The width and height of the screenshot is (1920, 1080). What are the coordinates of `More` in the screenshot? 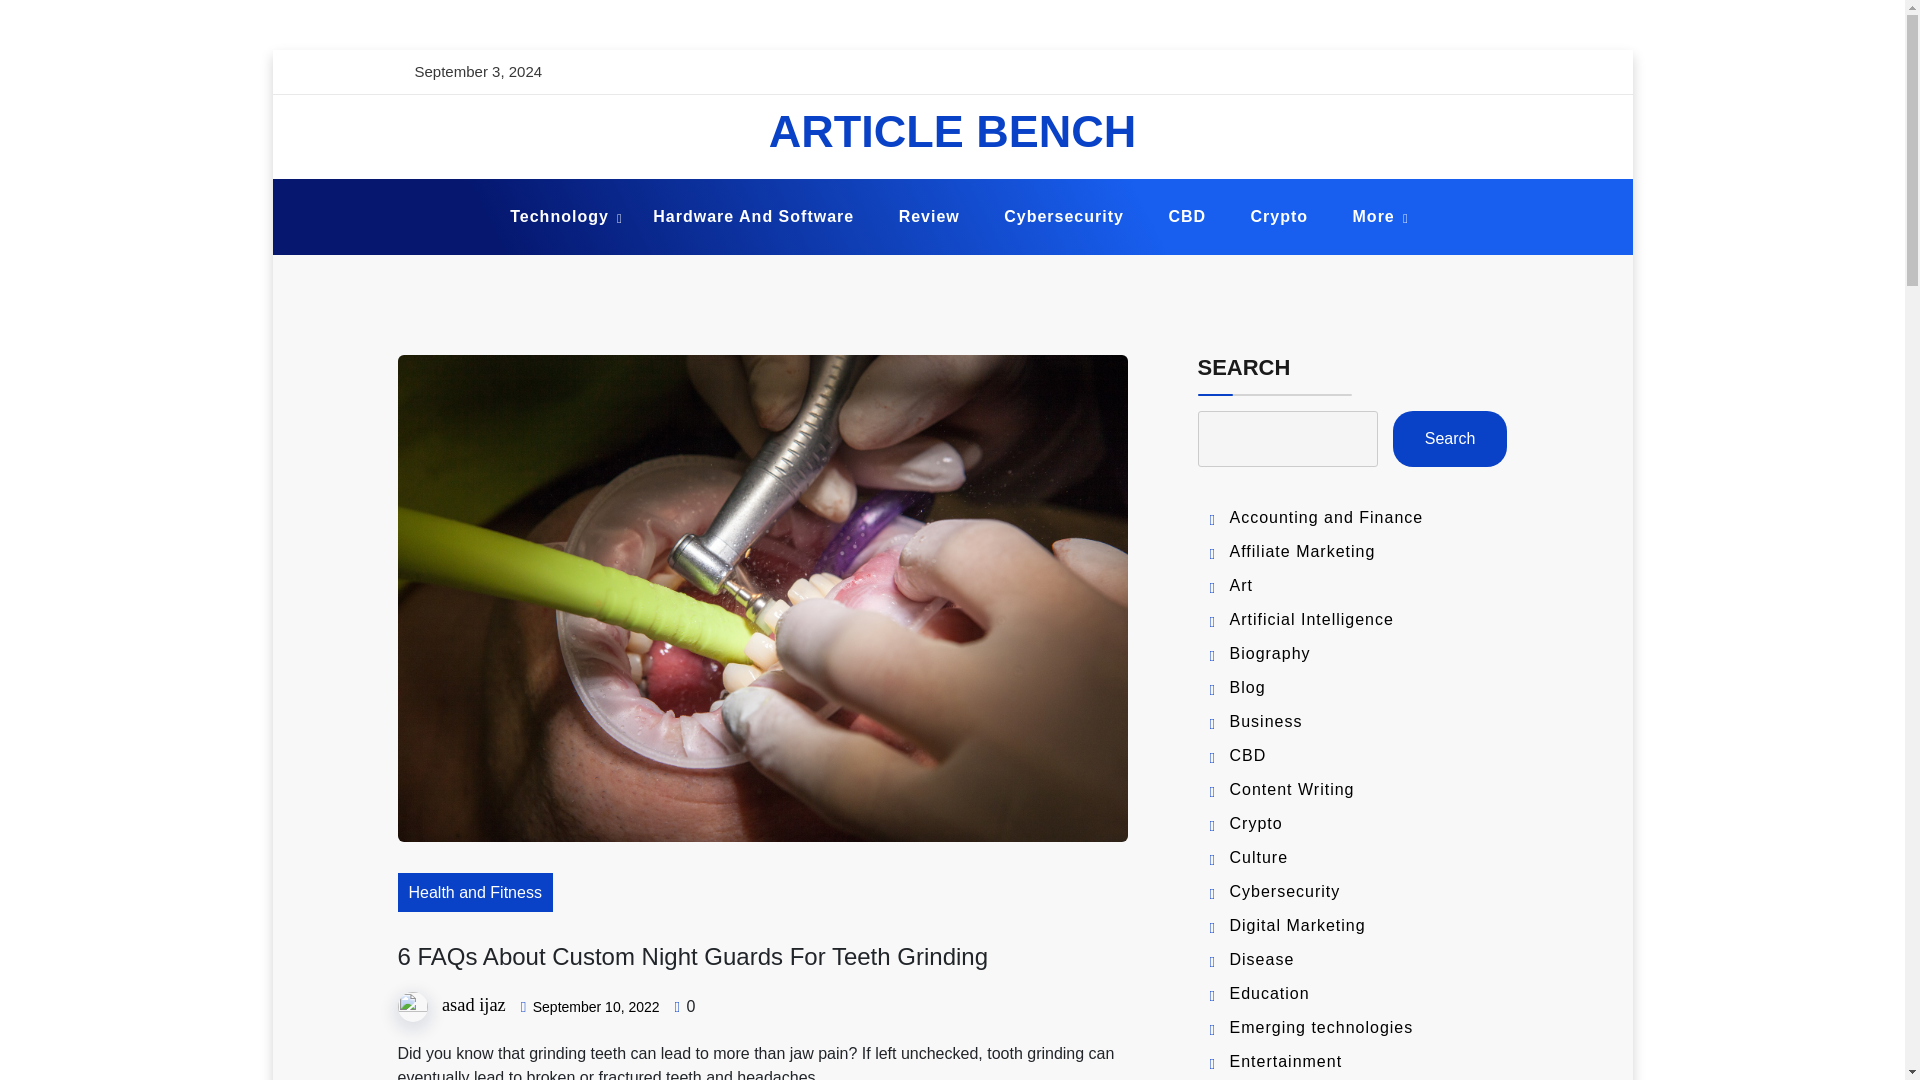 It's located at (1374, 217).